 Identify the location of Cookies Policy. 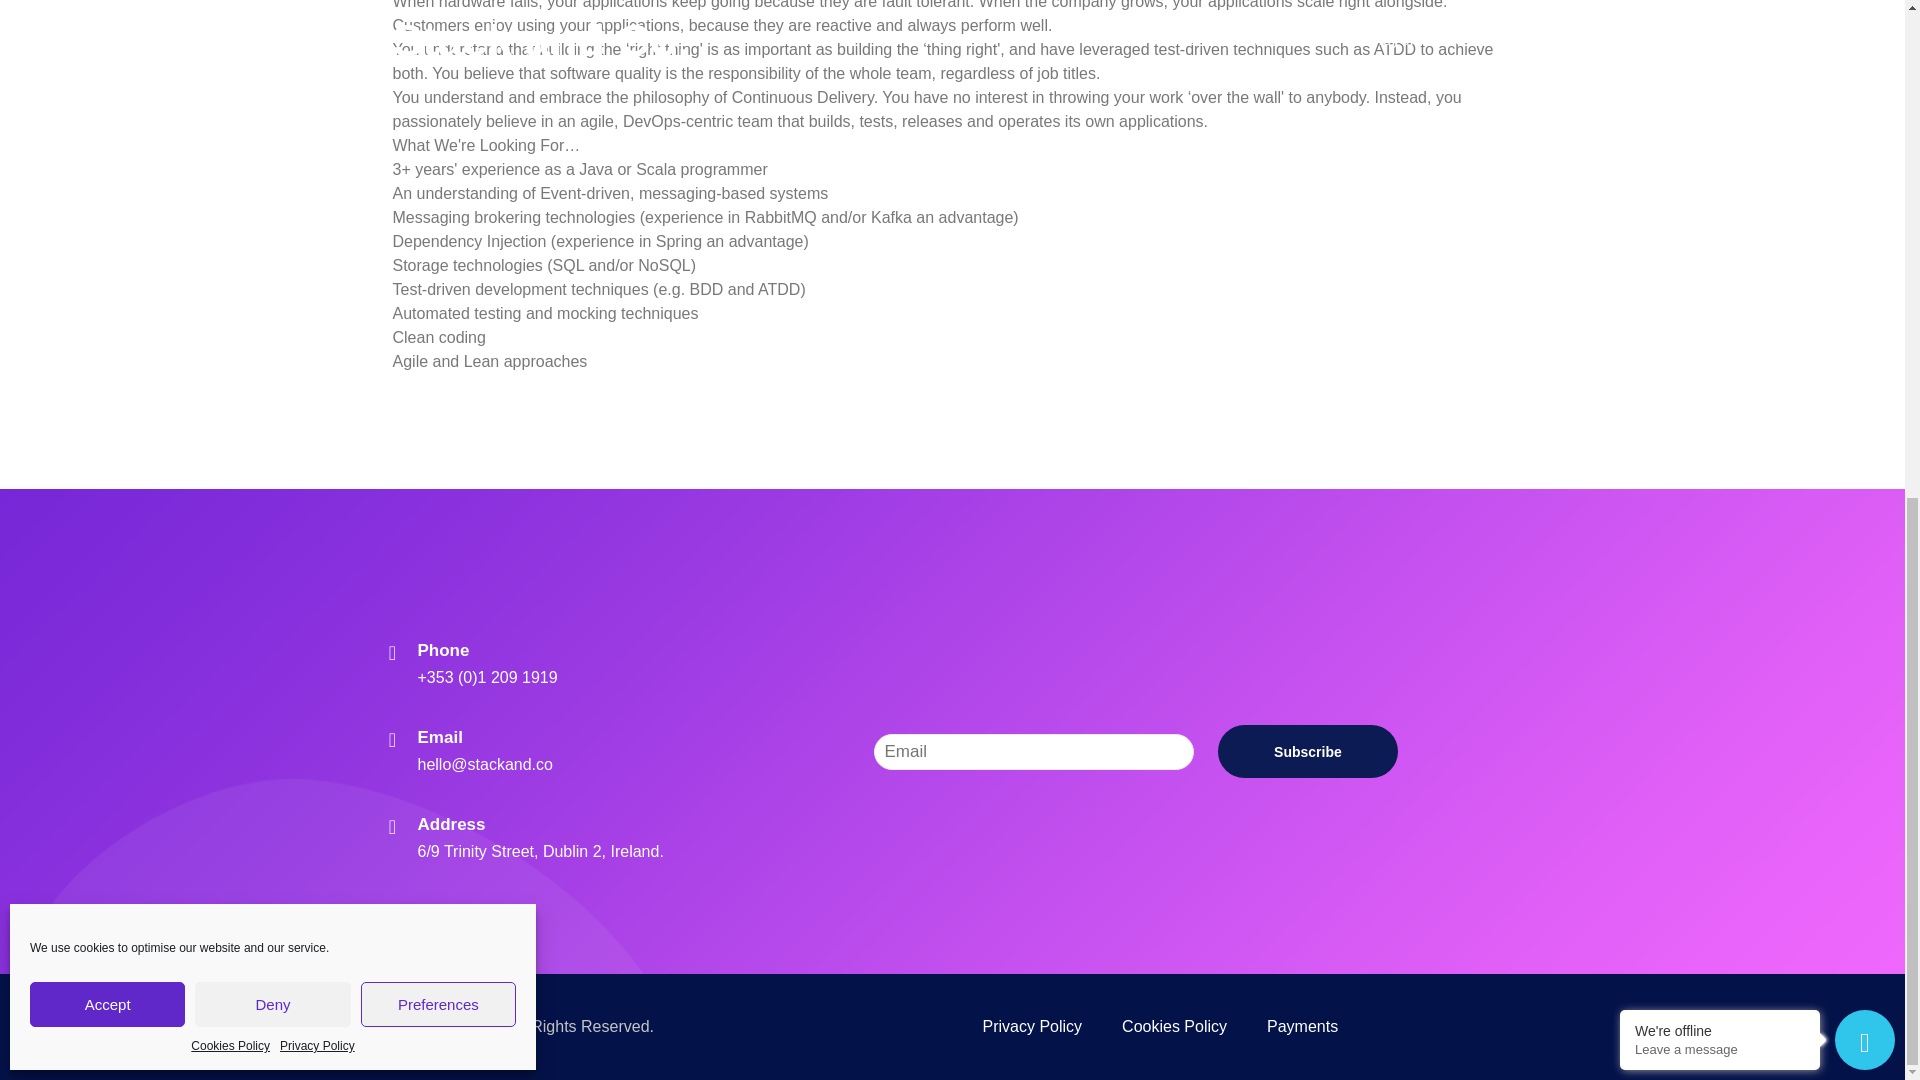
(230, 124).